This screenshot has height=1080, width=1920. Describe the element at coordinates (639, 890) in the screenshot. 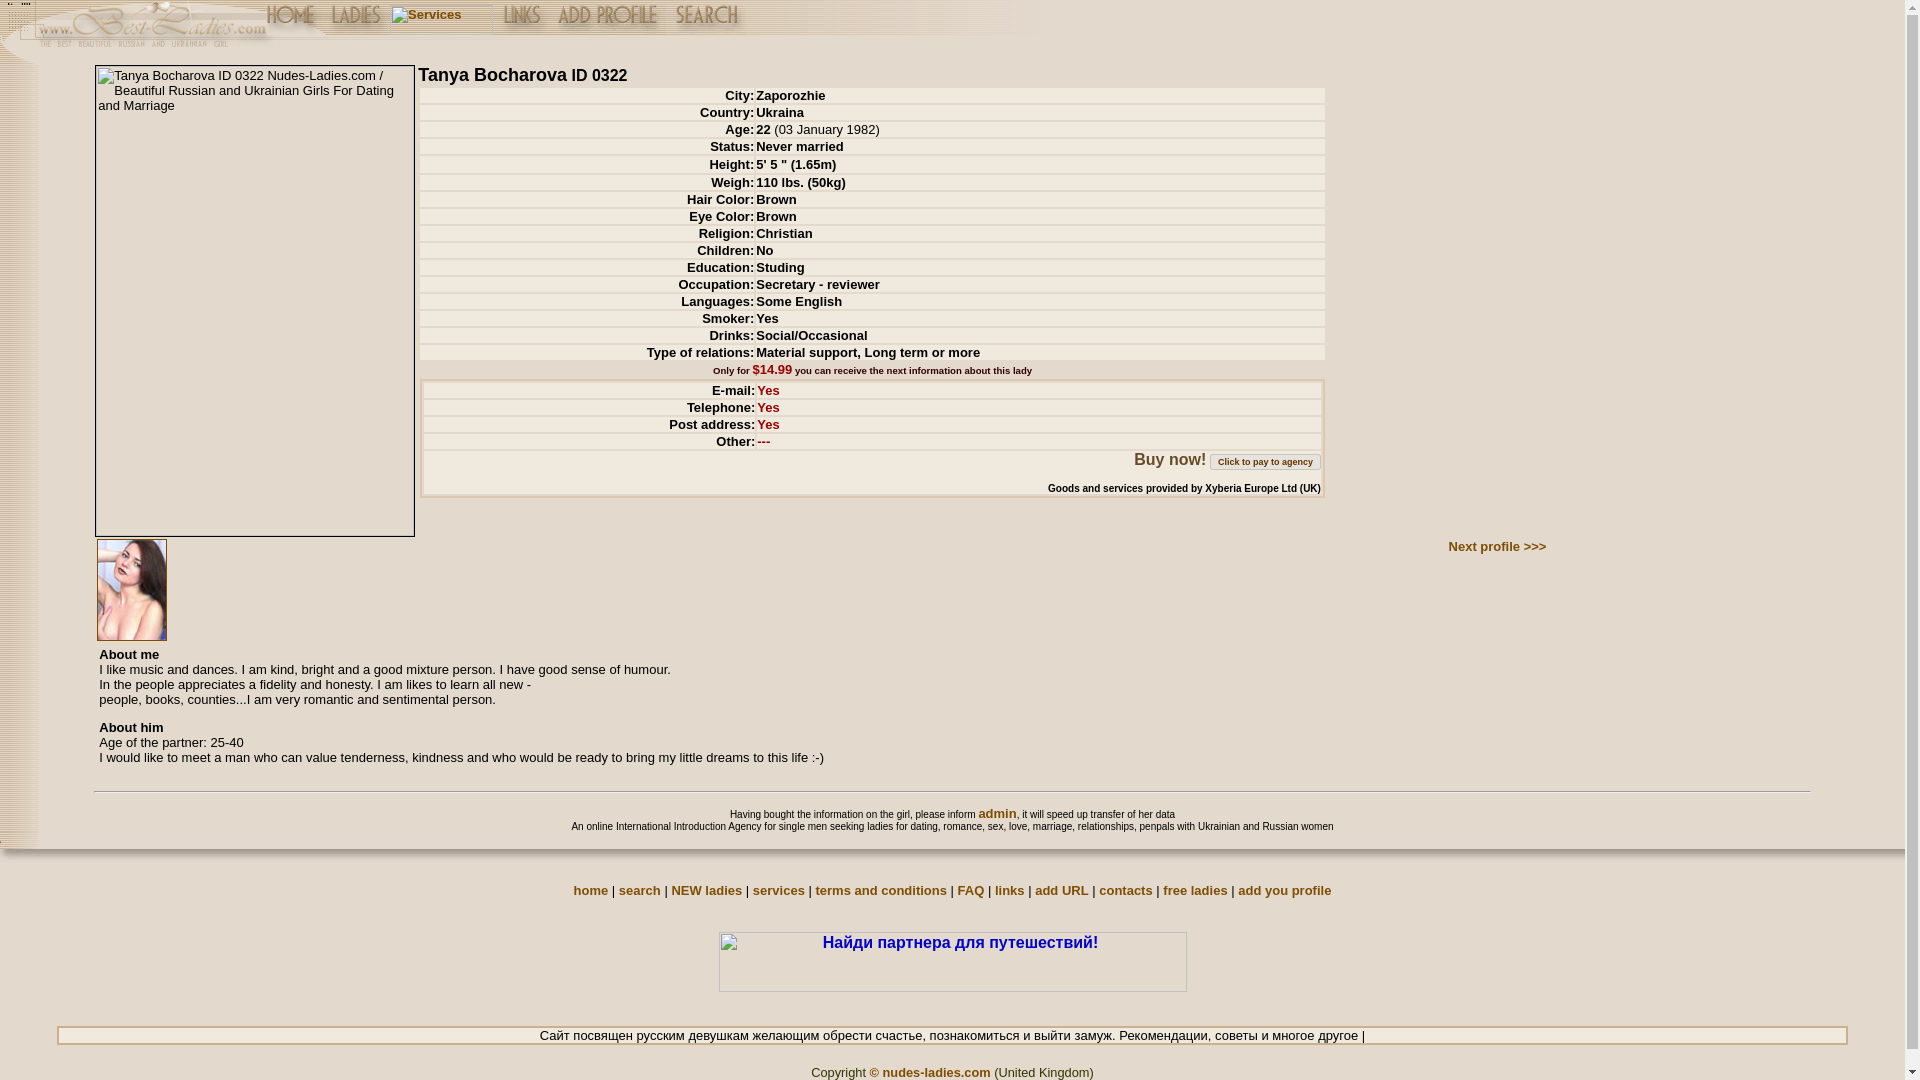

I see `search` at that location.